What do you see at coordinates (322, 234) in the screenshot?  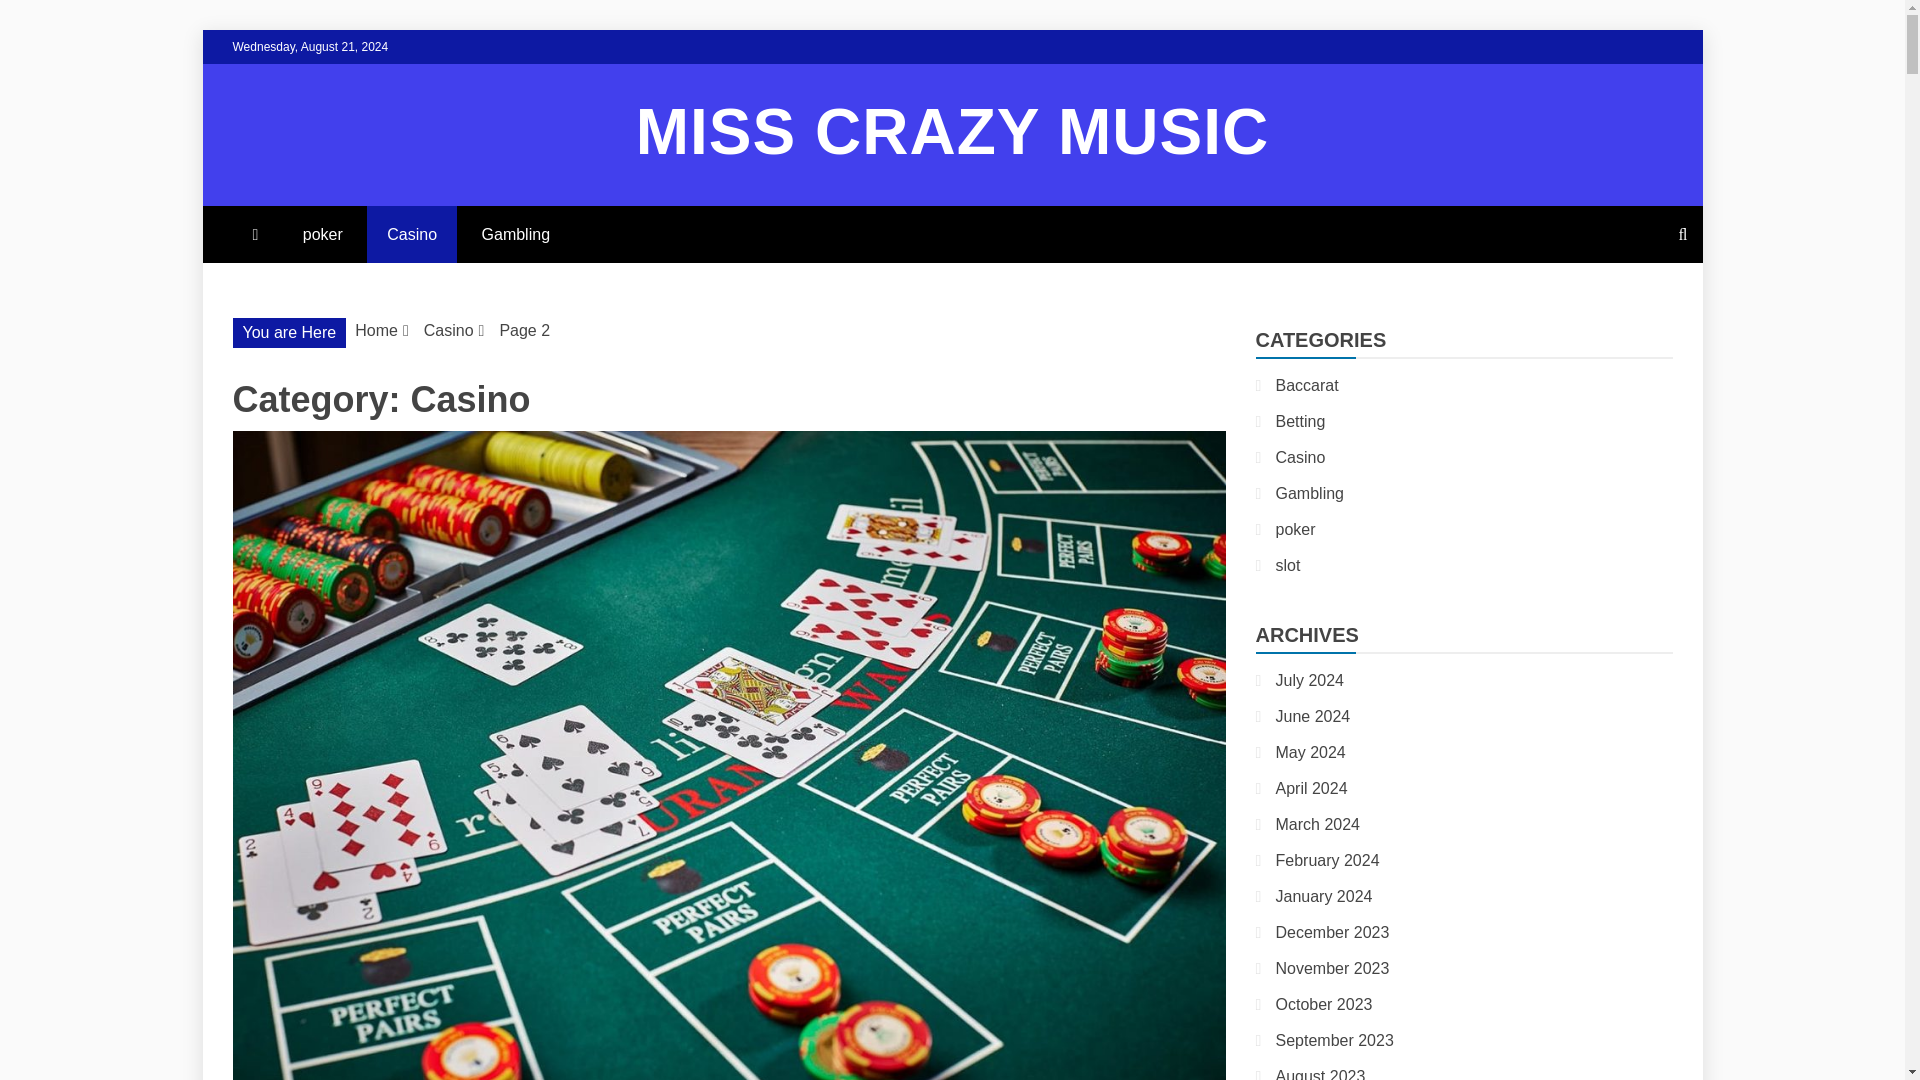 I see `poker` at bounding box center [322, 234].